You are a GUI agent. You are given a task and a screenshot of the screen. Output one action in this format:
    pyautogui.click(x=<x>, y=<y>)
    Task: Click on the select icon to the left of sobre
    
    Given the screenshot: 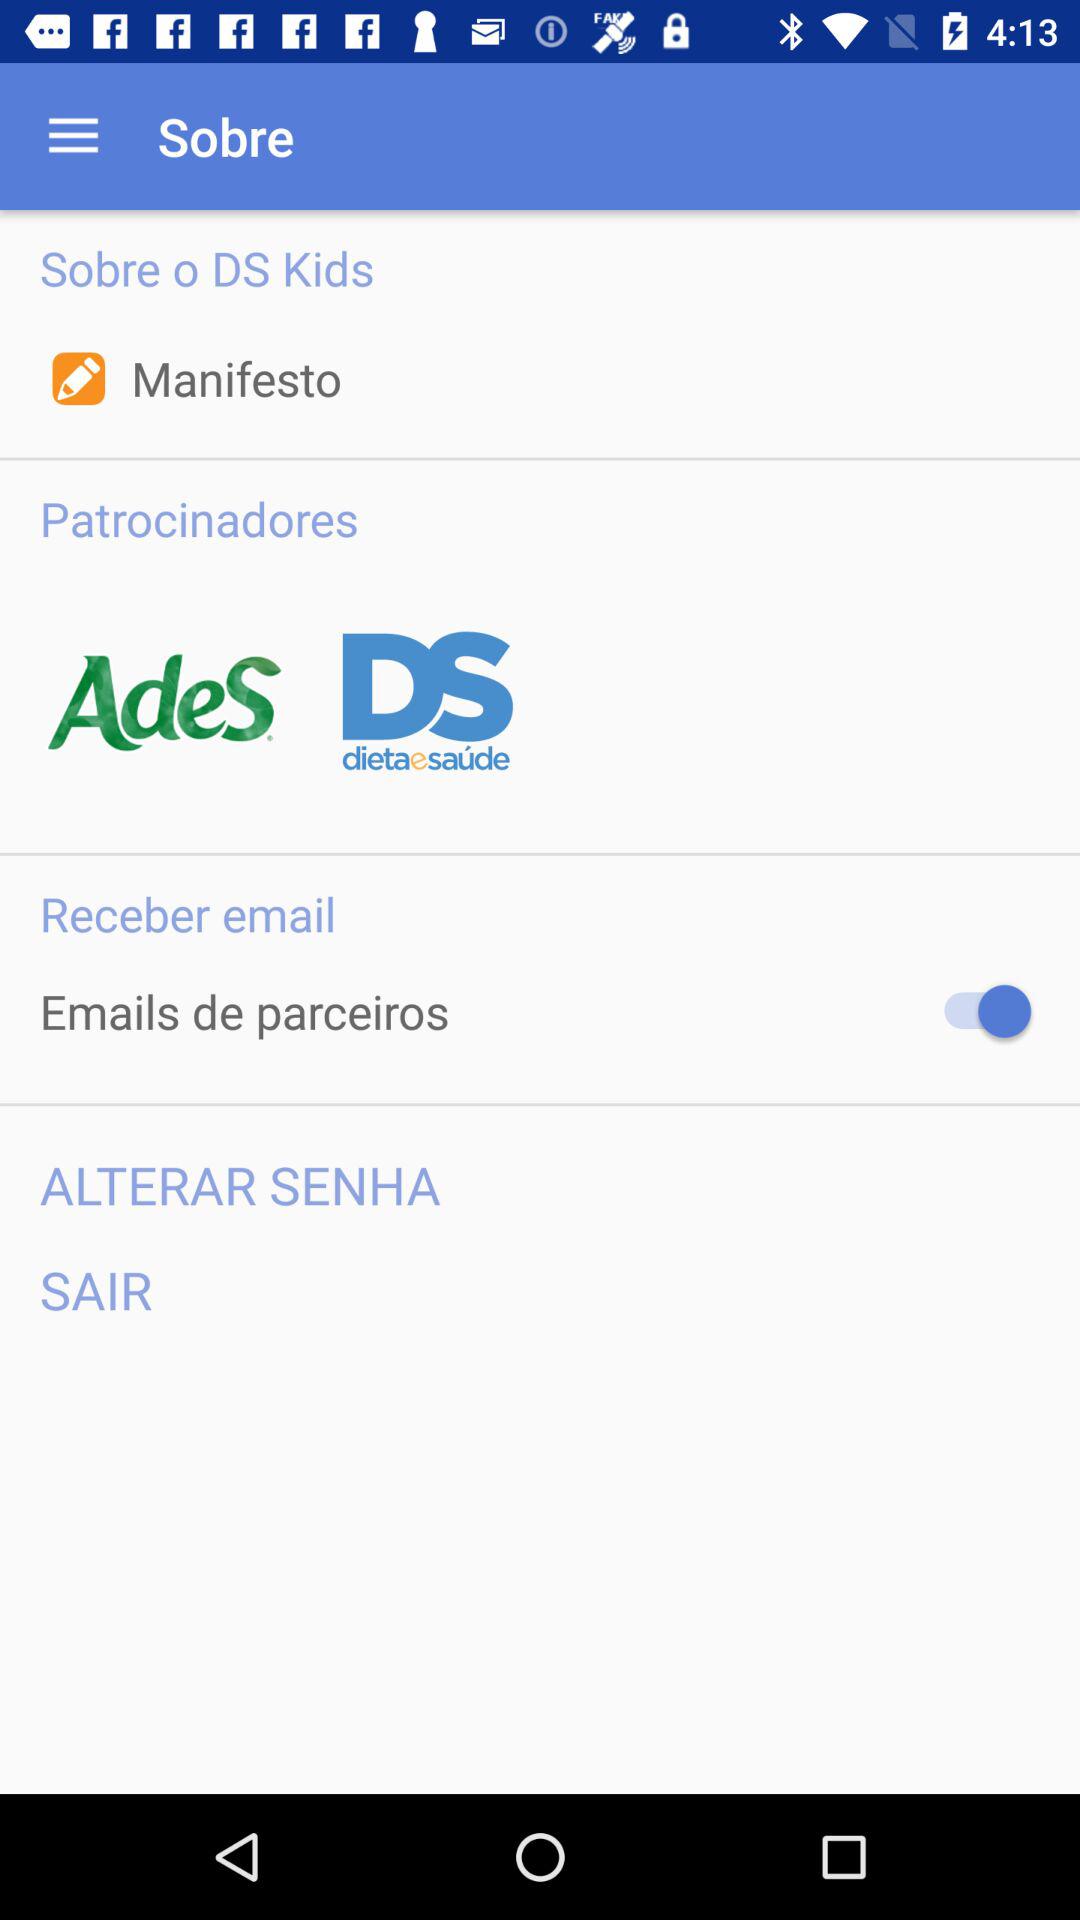 What is the action you would take?
    pyautogui.click(x=73, y=136)
    